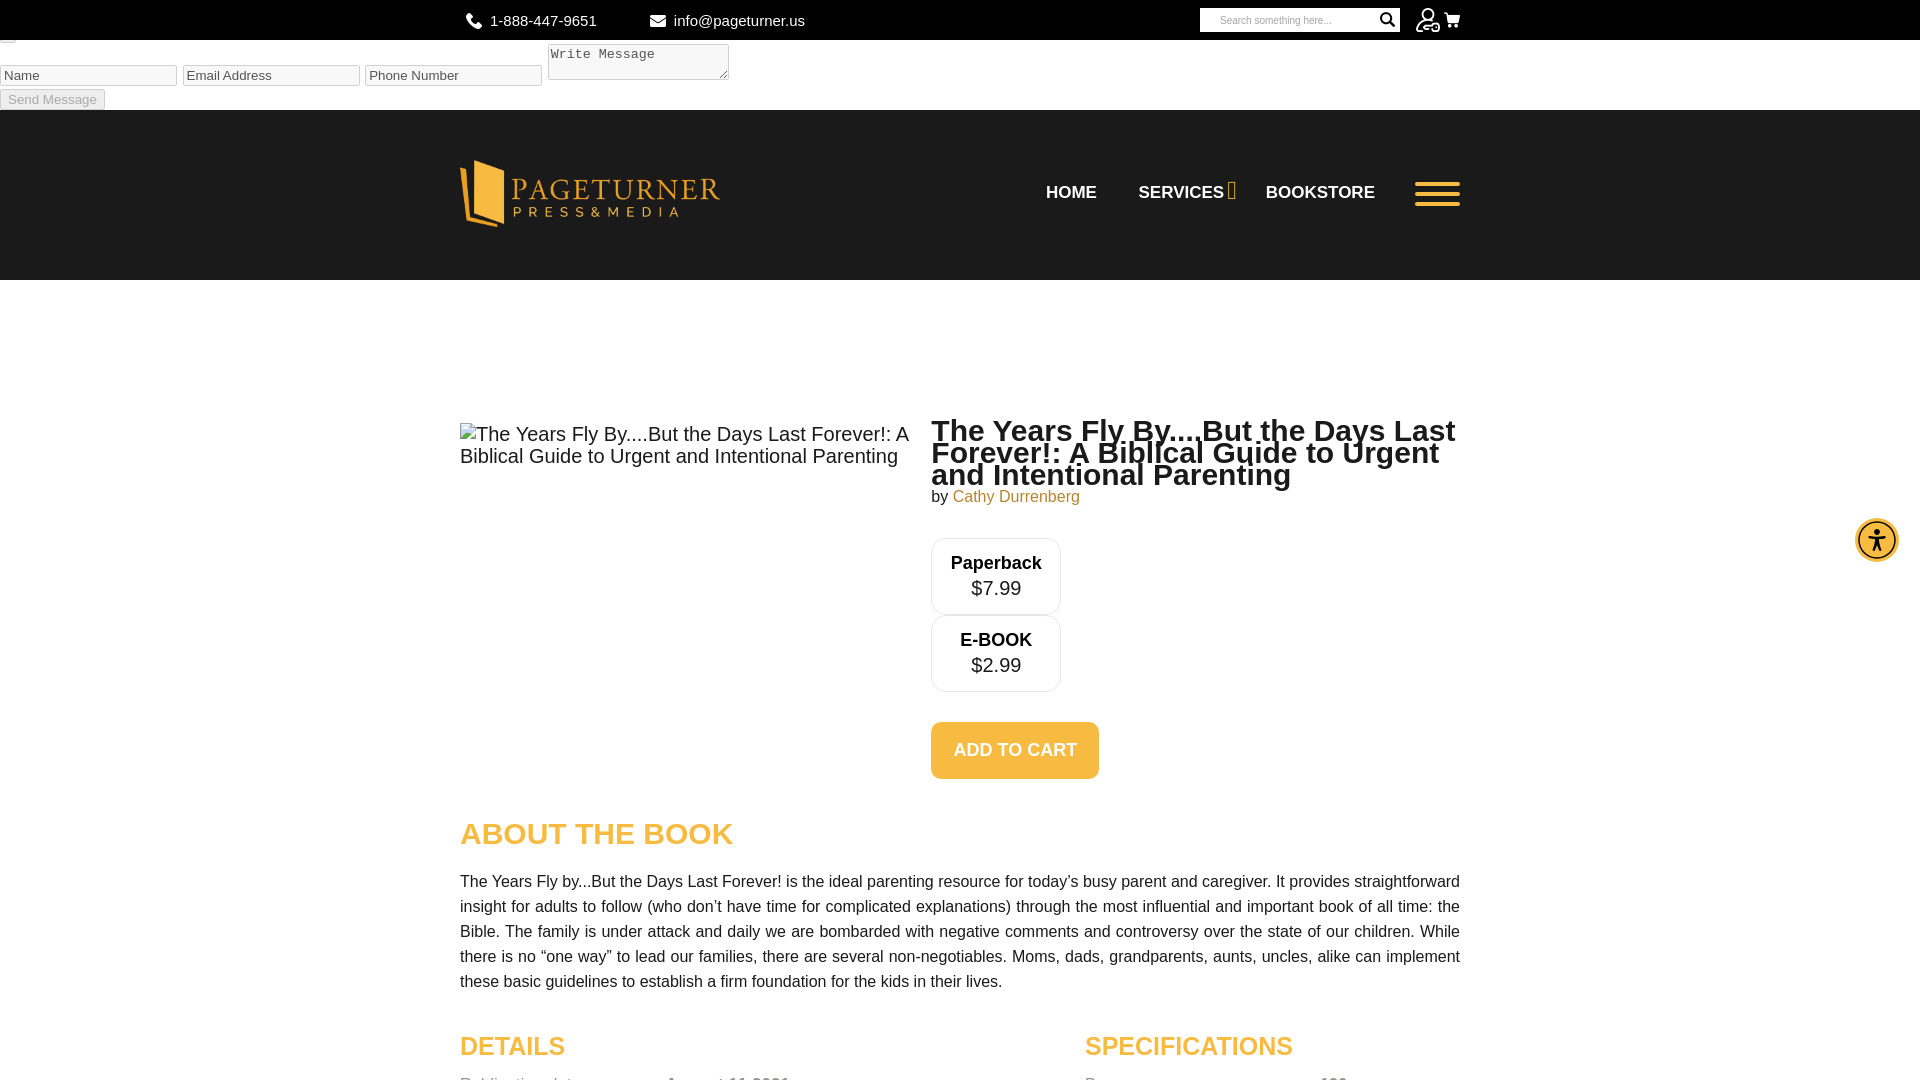 The width and height of the screenshot is (1920, 1080). Describe the element at coordinates (1014, 750) in the screenshot. I see `ADD TO CART` at that location.